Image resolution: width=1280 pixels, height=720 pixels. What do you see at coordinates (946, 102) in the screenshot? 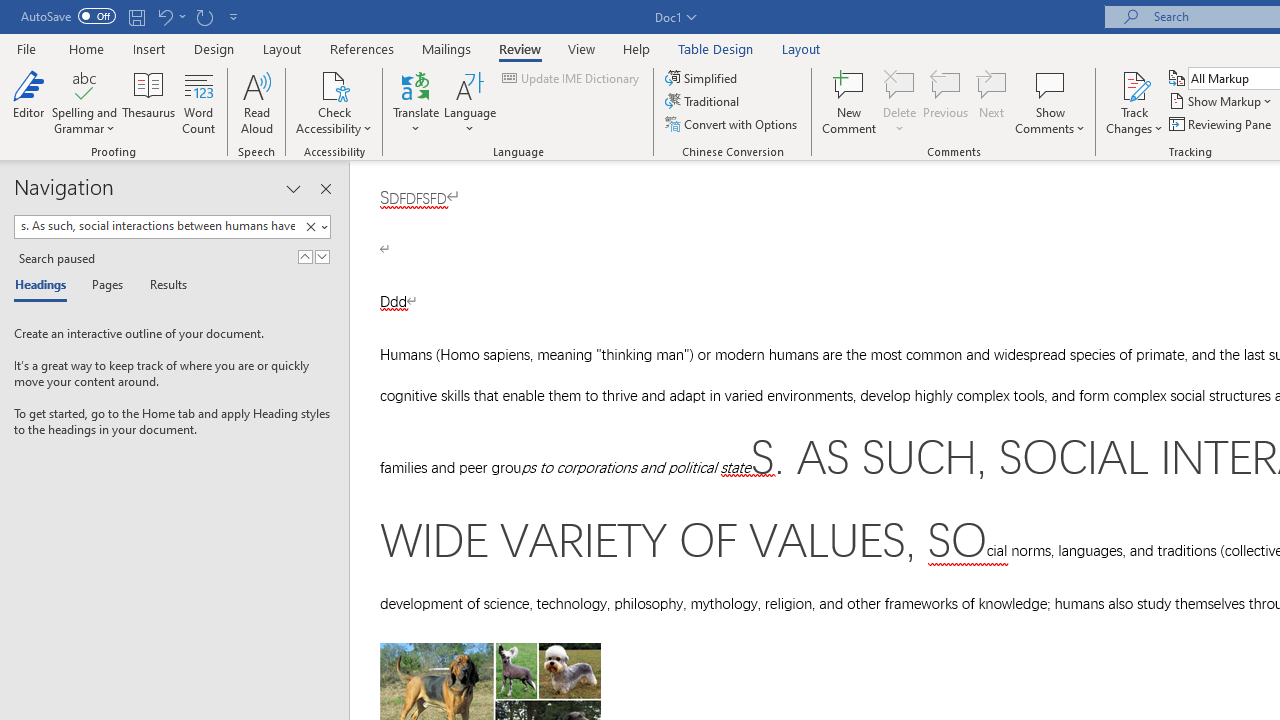
I see `Previous` at bounding box center [946, 102].